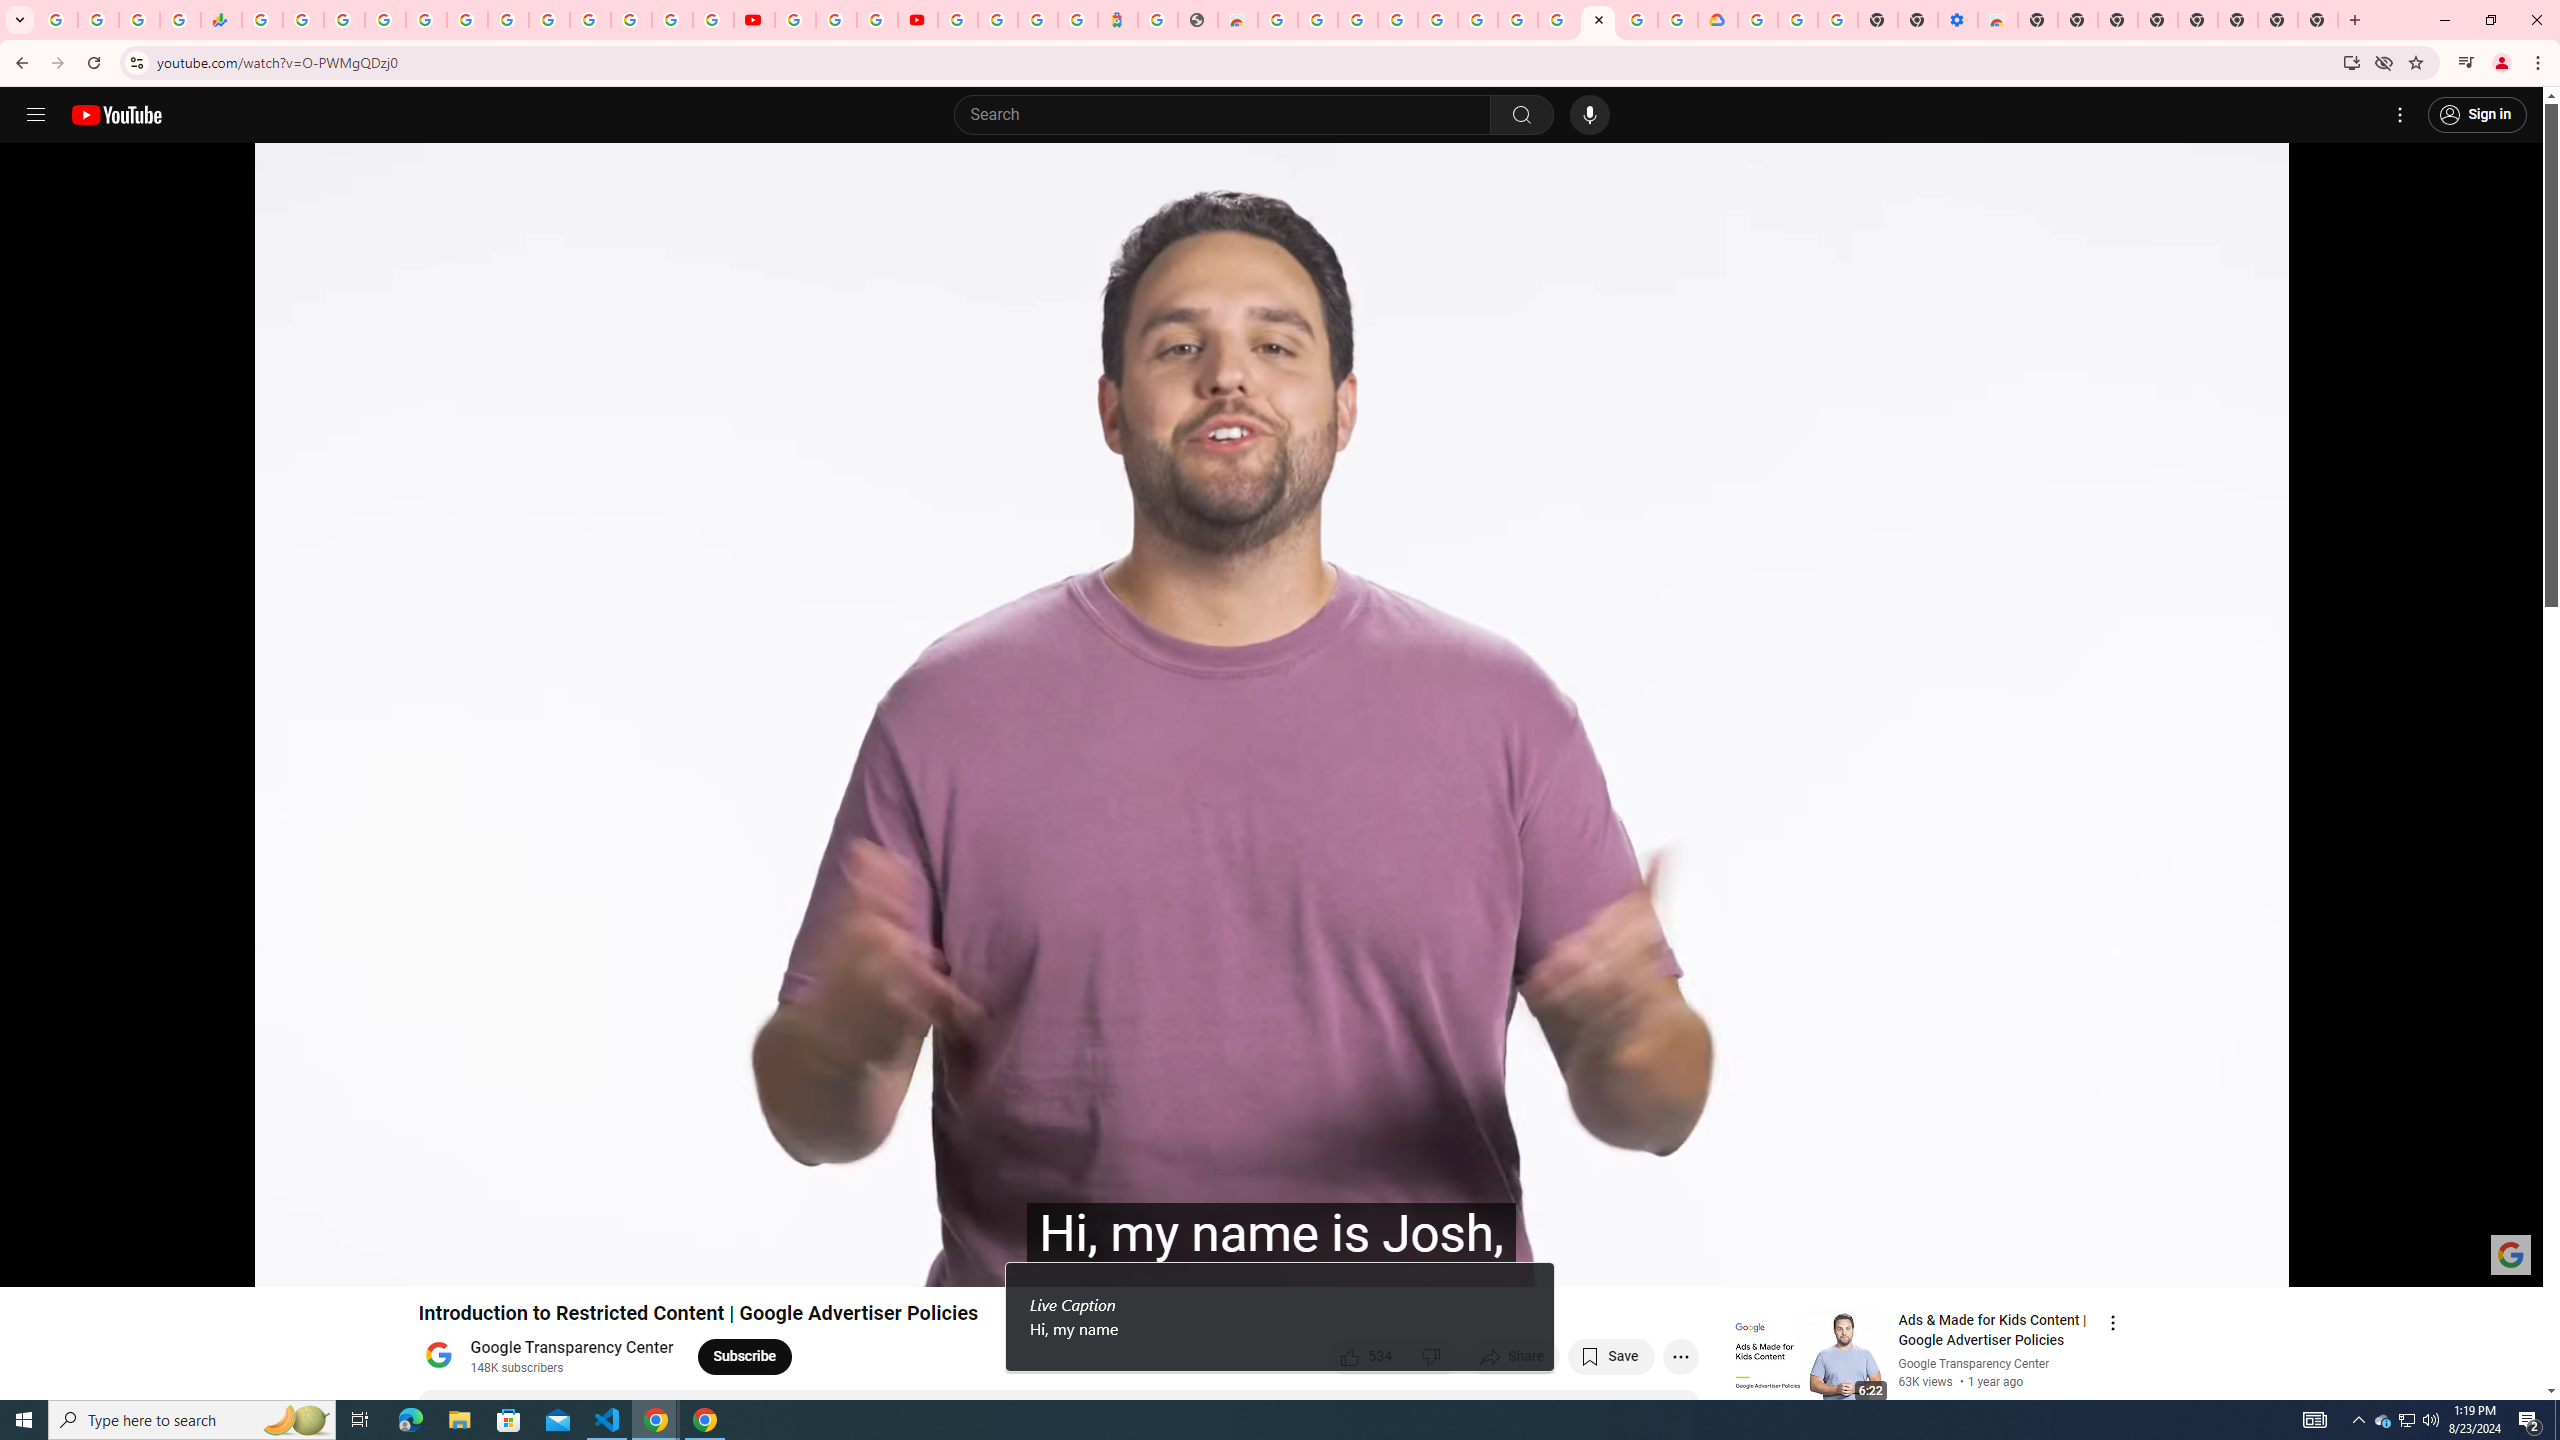 This screenshot has height=1440, width=2560. What do you see at coordinates (1272, 1237) in the screenshot?
I see `Seek slider` at bounding box center [1272, 1237].